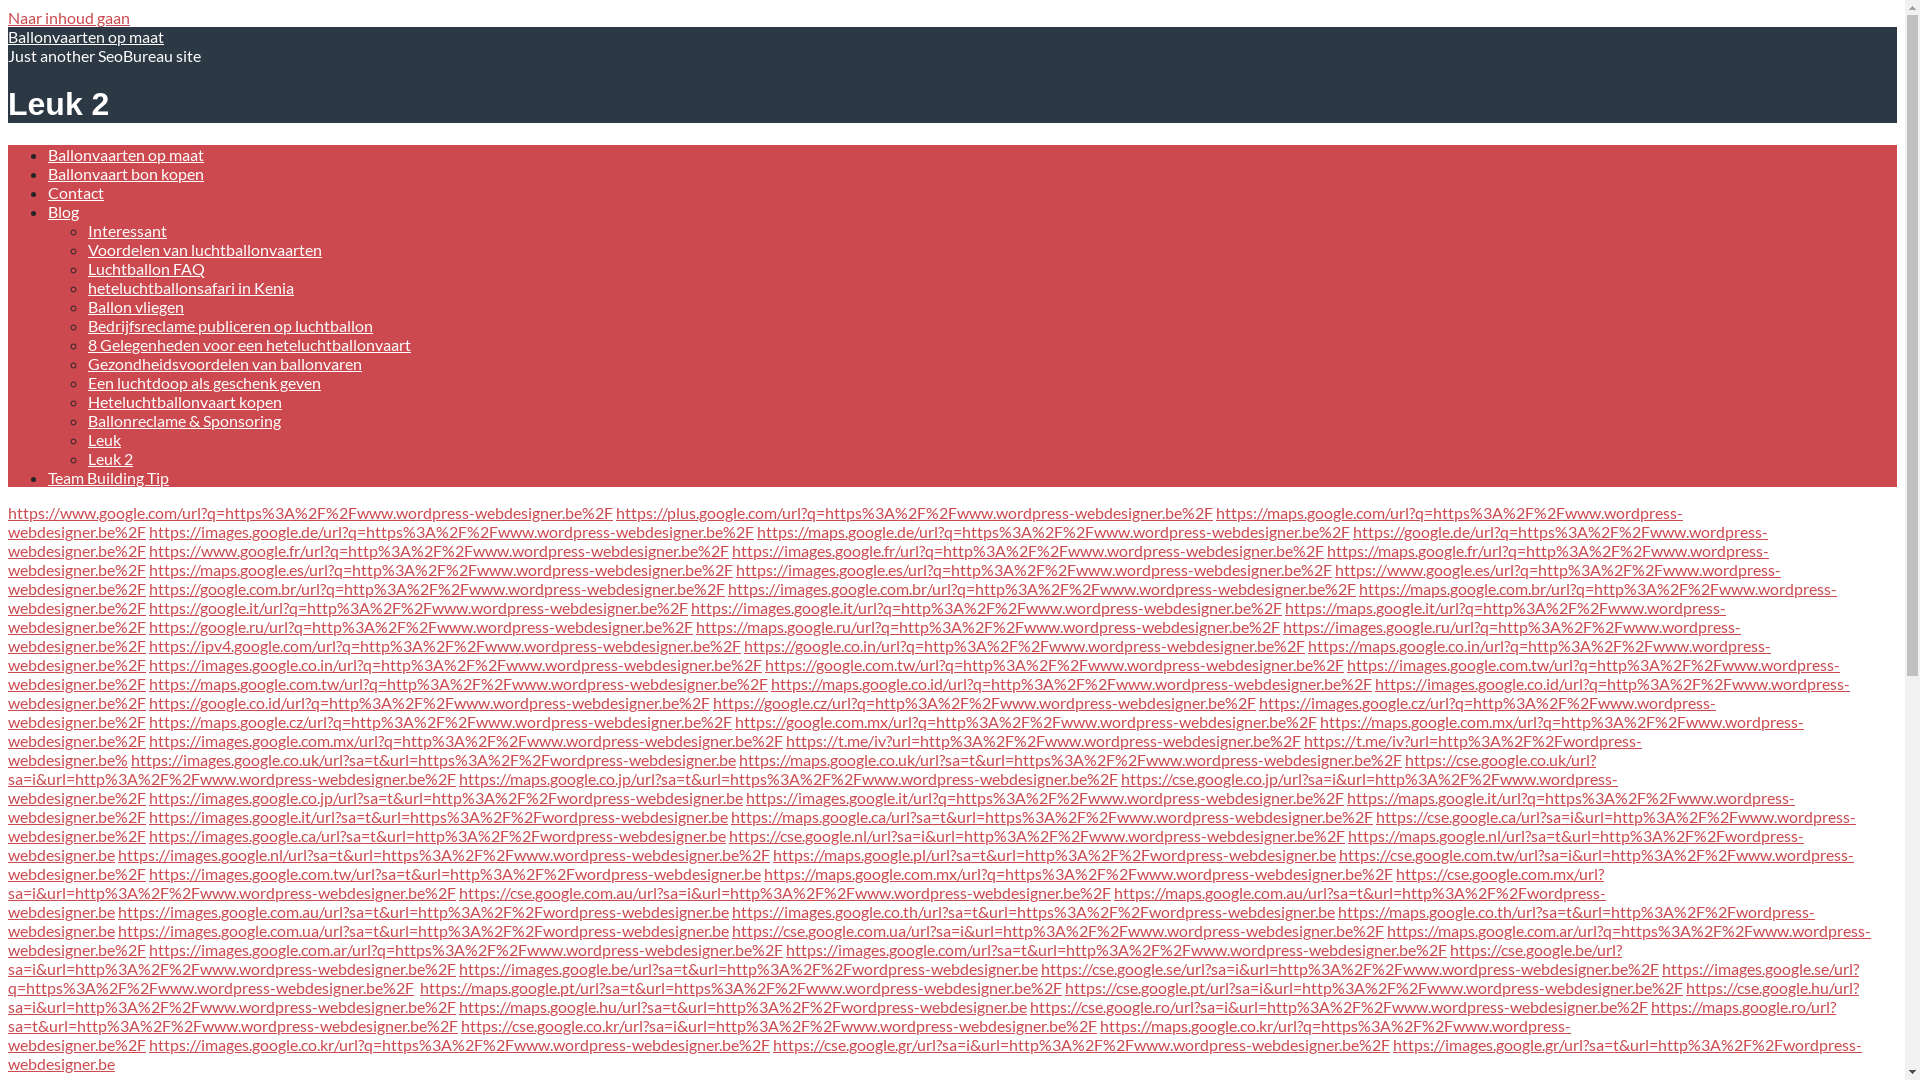 The image size is (1920, 1080). I want to click on Leuk 2, so click(110, 458).